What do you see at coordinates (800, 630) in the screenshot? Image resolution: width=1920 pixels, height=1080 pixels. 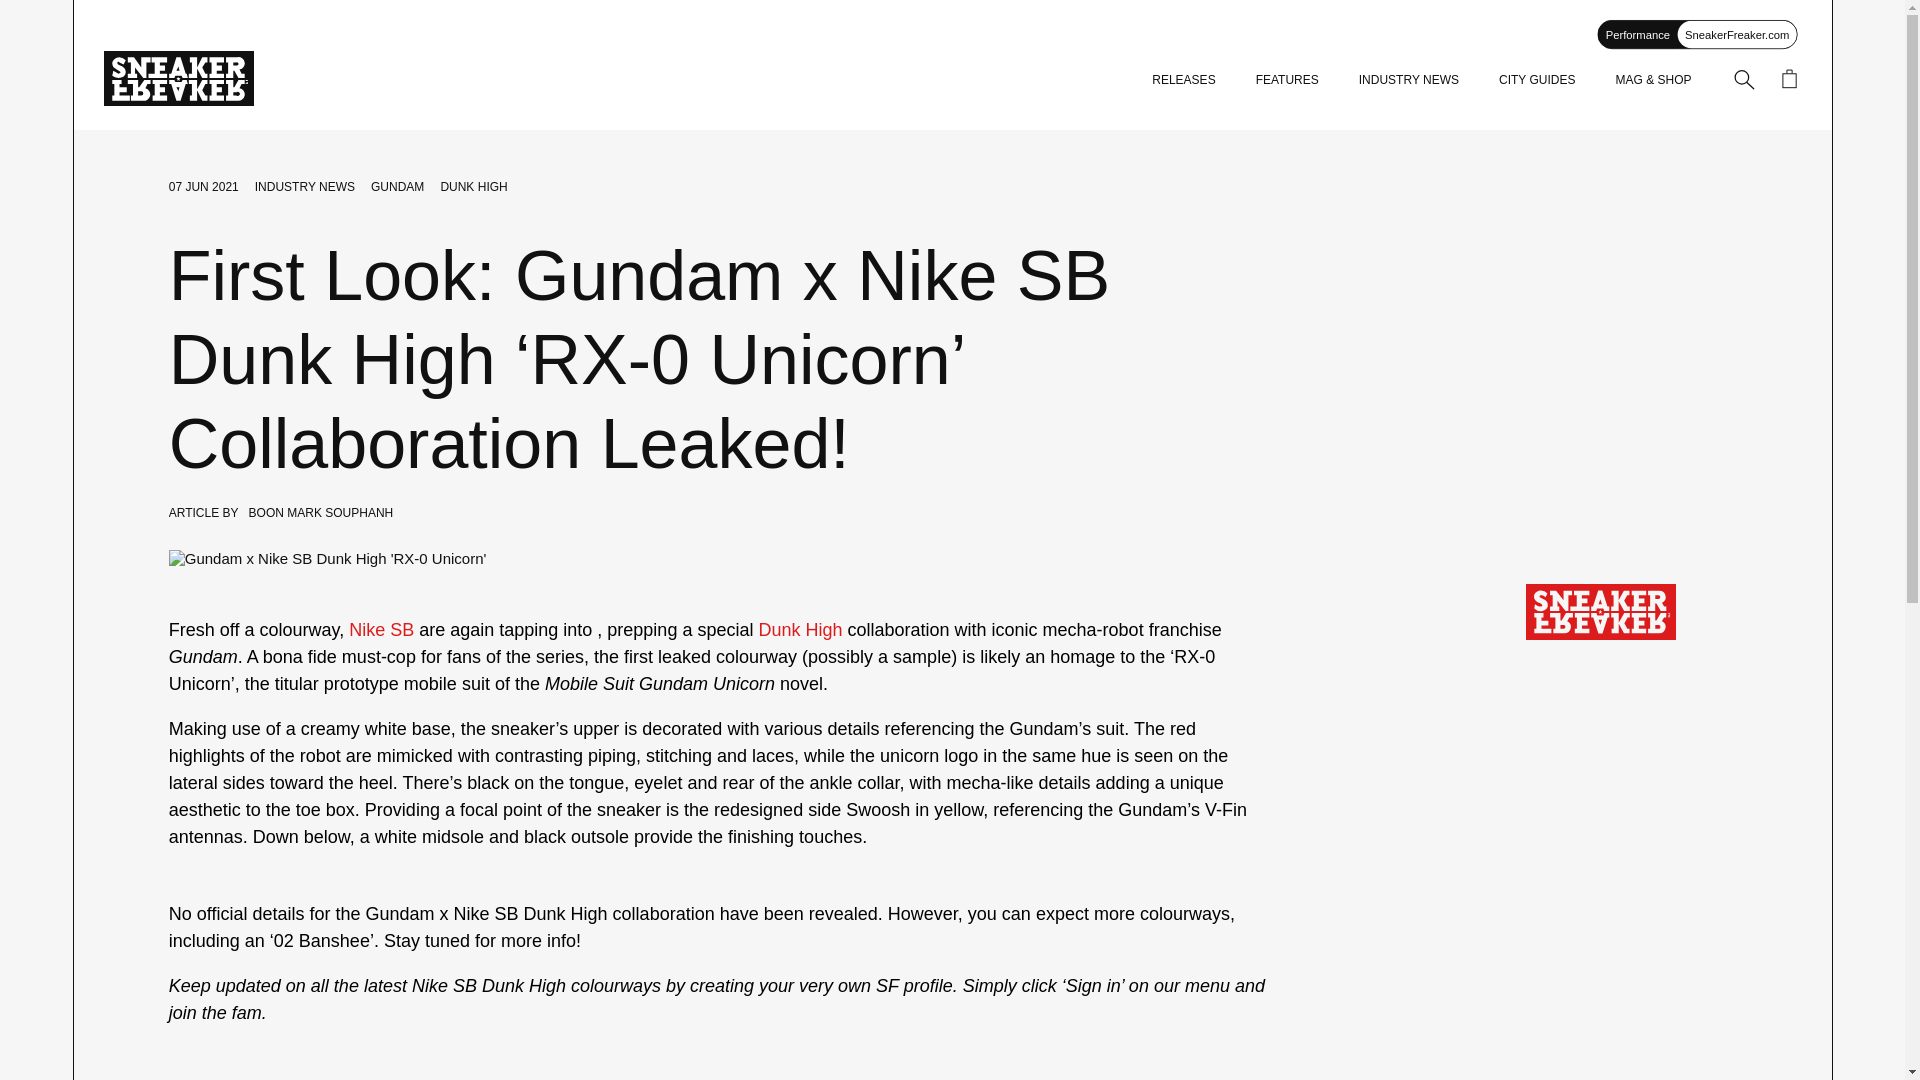 I see `Dunk High` at bounding box center [800, 630].